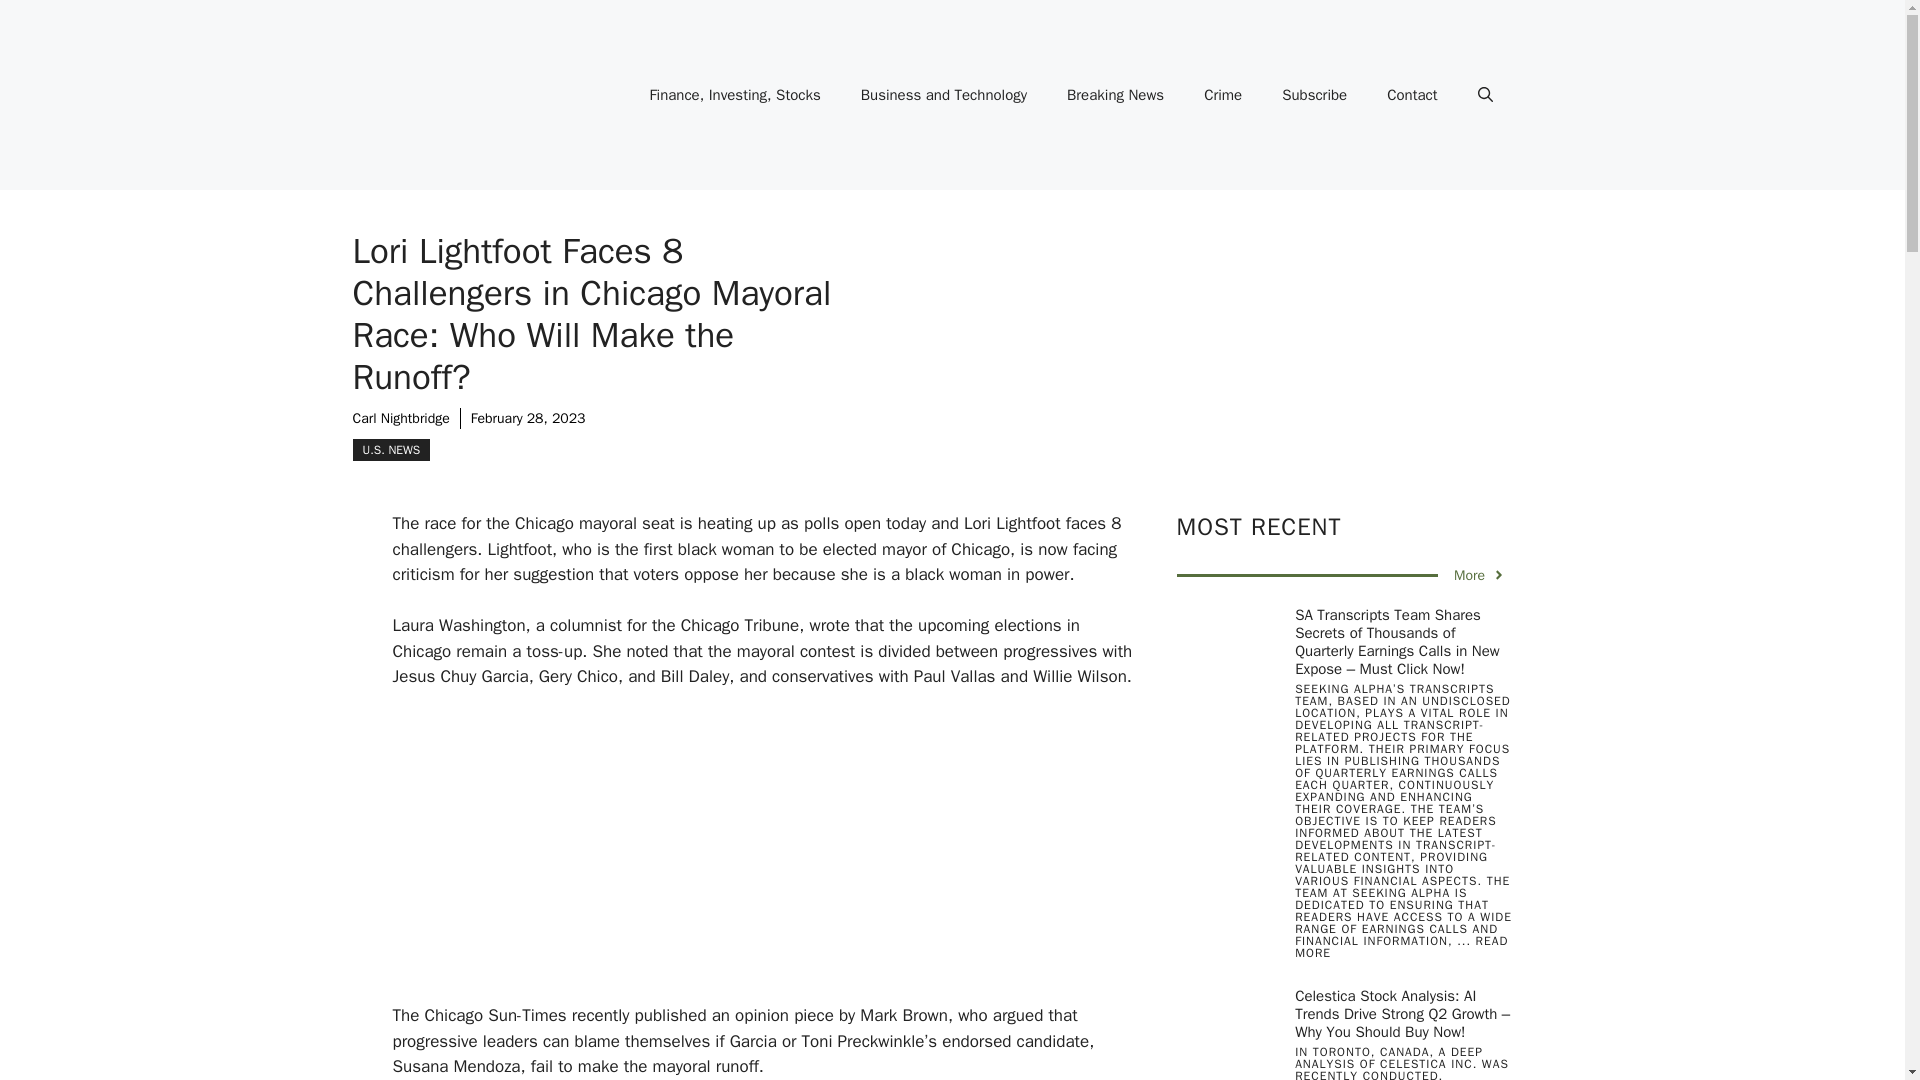 The width and height of the screenshot is (1920, 1080). What do you see at coordinates (1400, 947) in the screenshot?
I see `READ MORE` at bounding box center [1400, 947].